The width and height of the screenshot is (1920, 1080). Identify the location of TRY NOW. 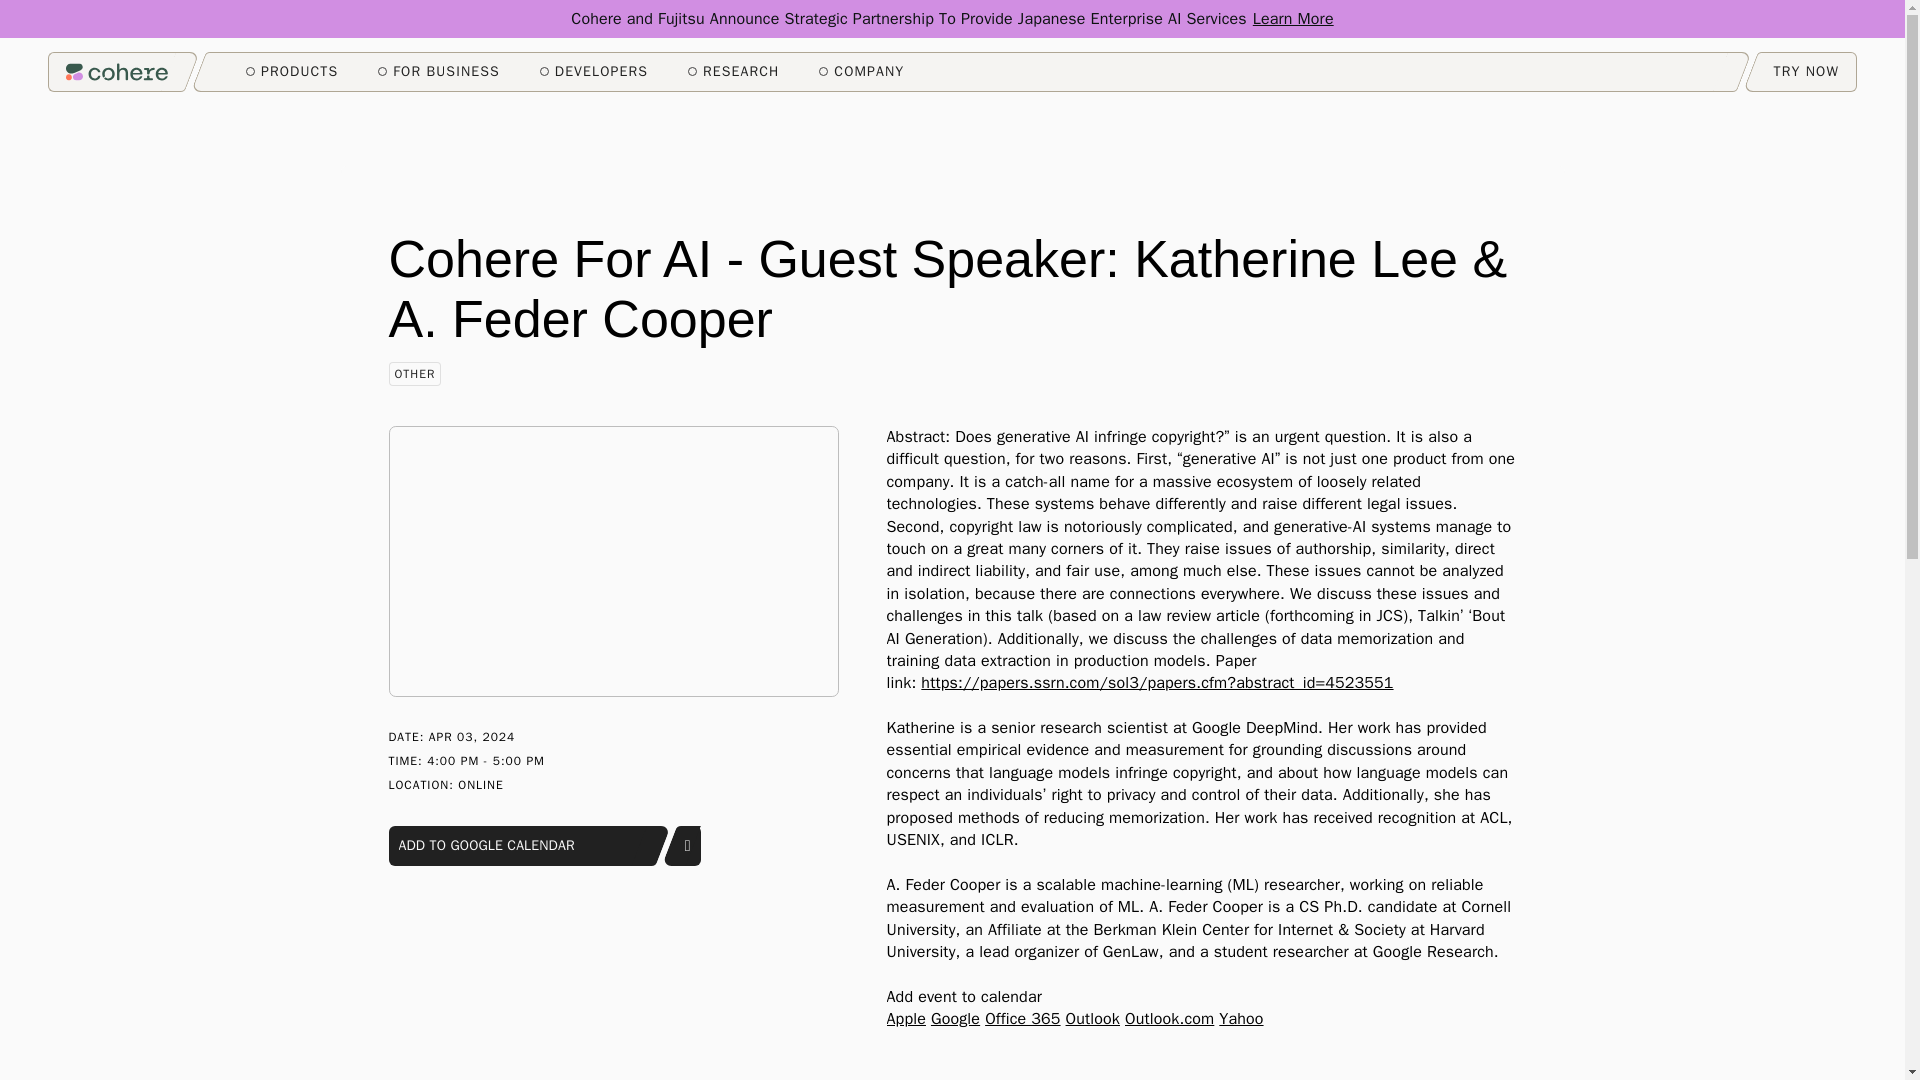
(1807, 71).